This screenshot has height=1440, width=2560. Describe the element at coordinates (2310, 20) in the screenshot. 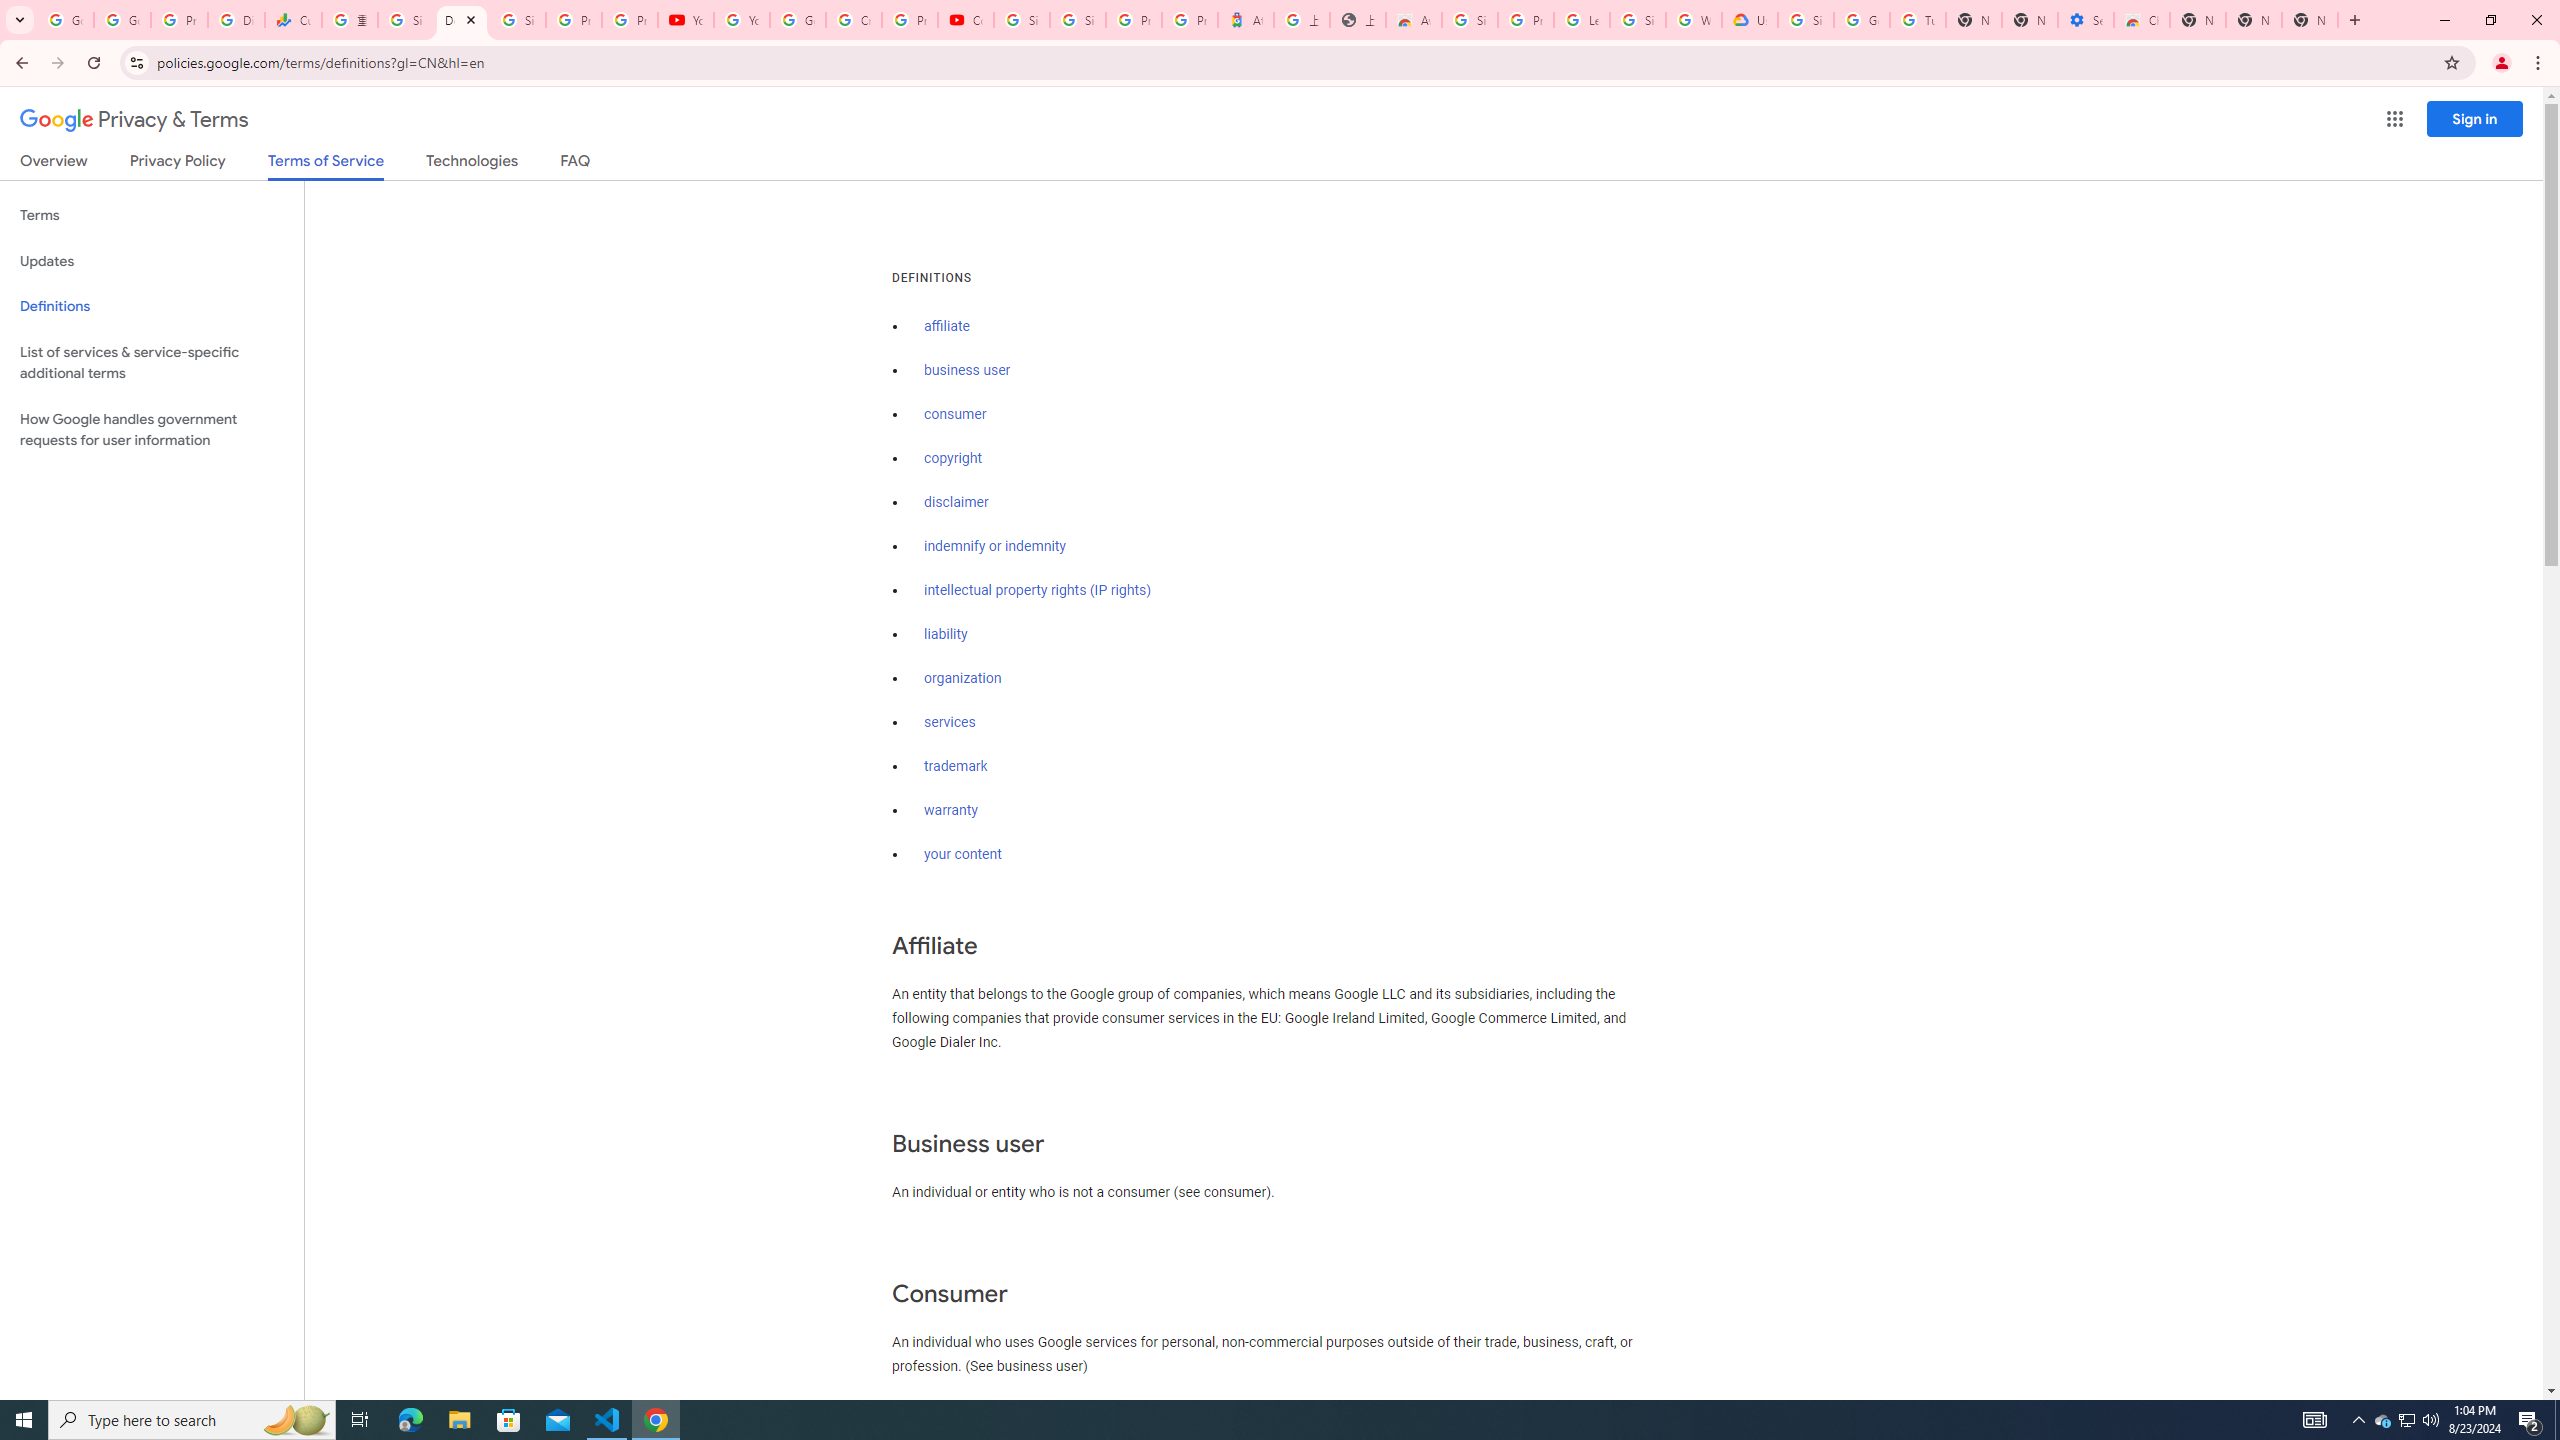

I see `New Tab` at that location.